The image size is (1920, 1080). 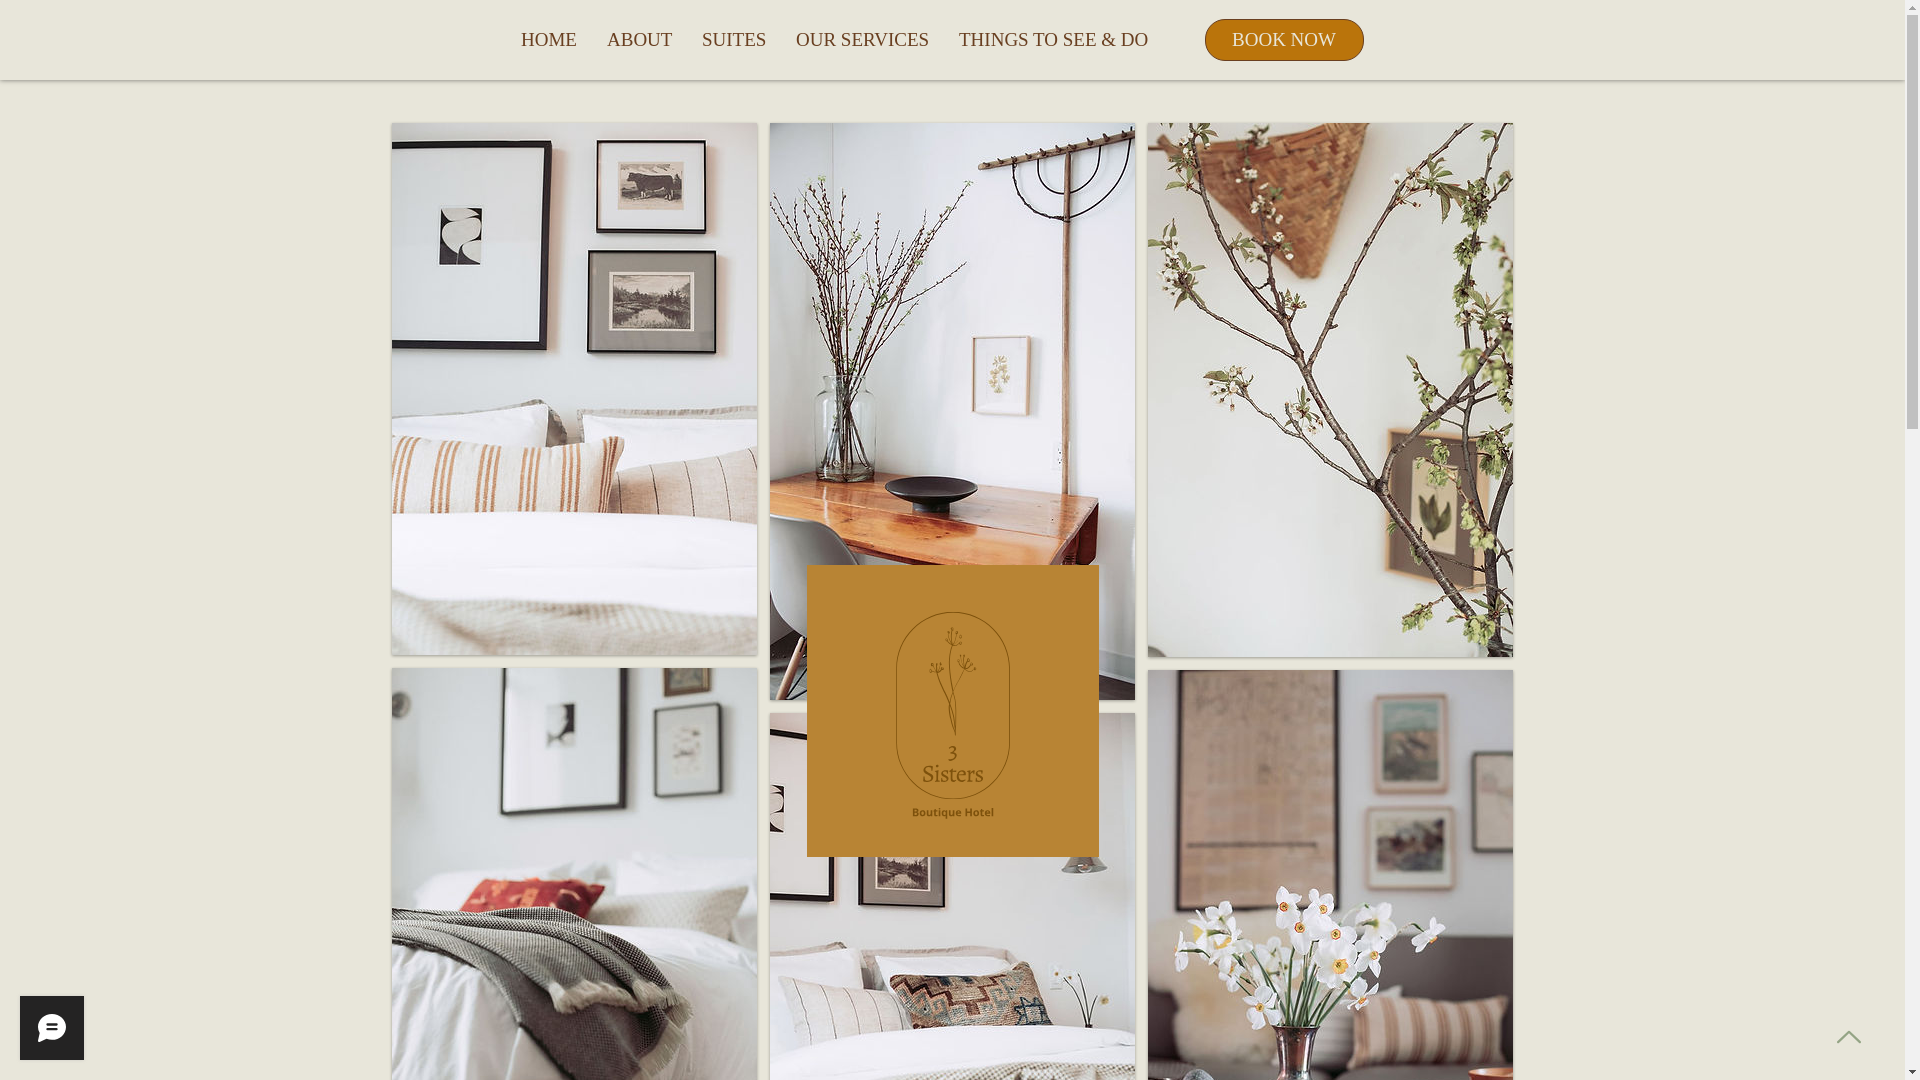 What do you see at coordinates (1054, 40) in the screenshot?
I see `THINGS TO SEE & DO` at bounding box center [1054, 40].